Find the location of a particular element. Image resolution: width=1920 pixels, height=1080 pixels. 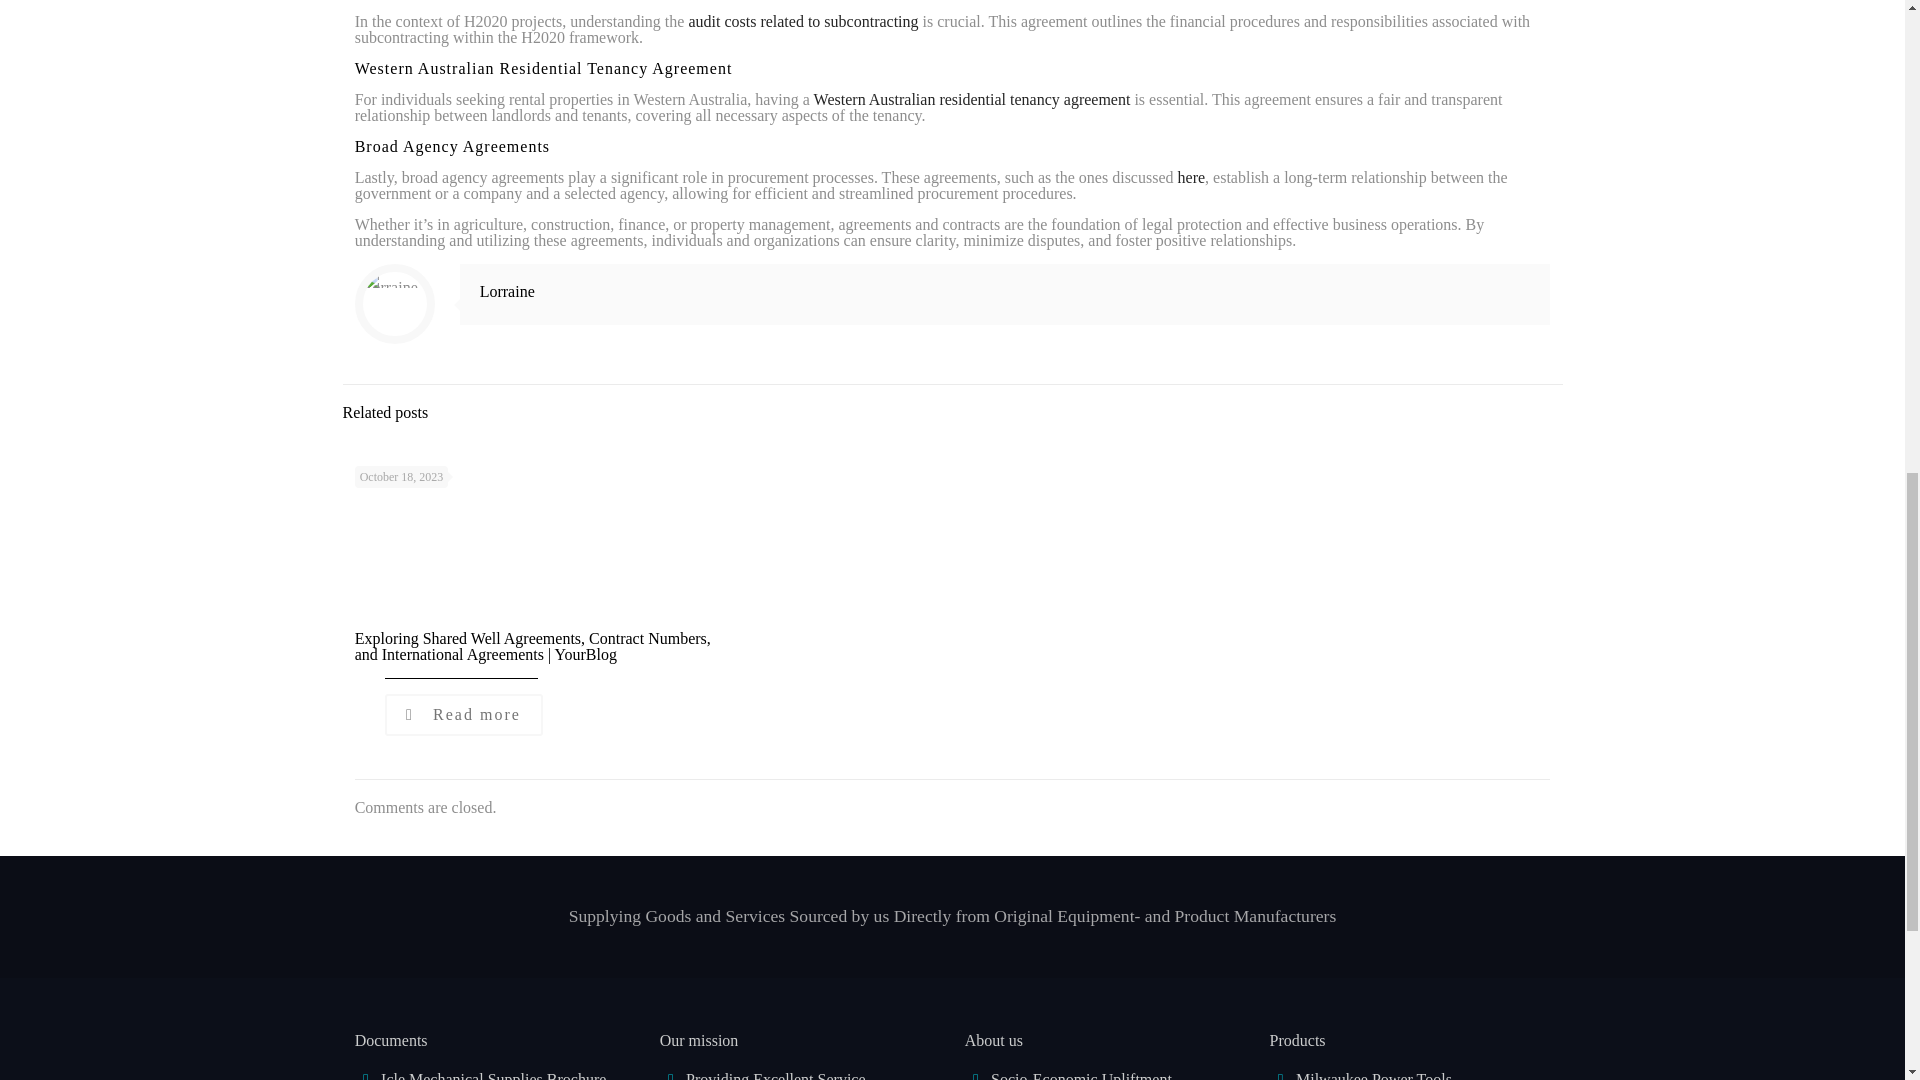

audit costs related to subcontracting is located at coordinates (802, 21).